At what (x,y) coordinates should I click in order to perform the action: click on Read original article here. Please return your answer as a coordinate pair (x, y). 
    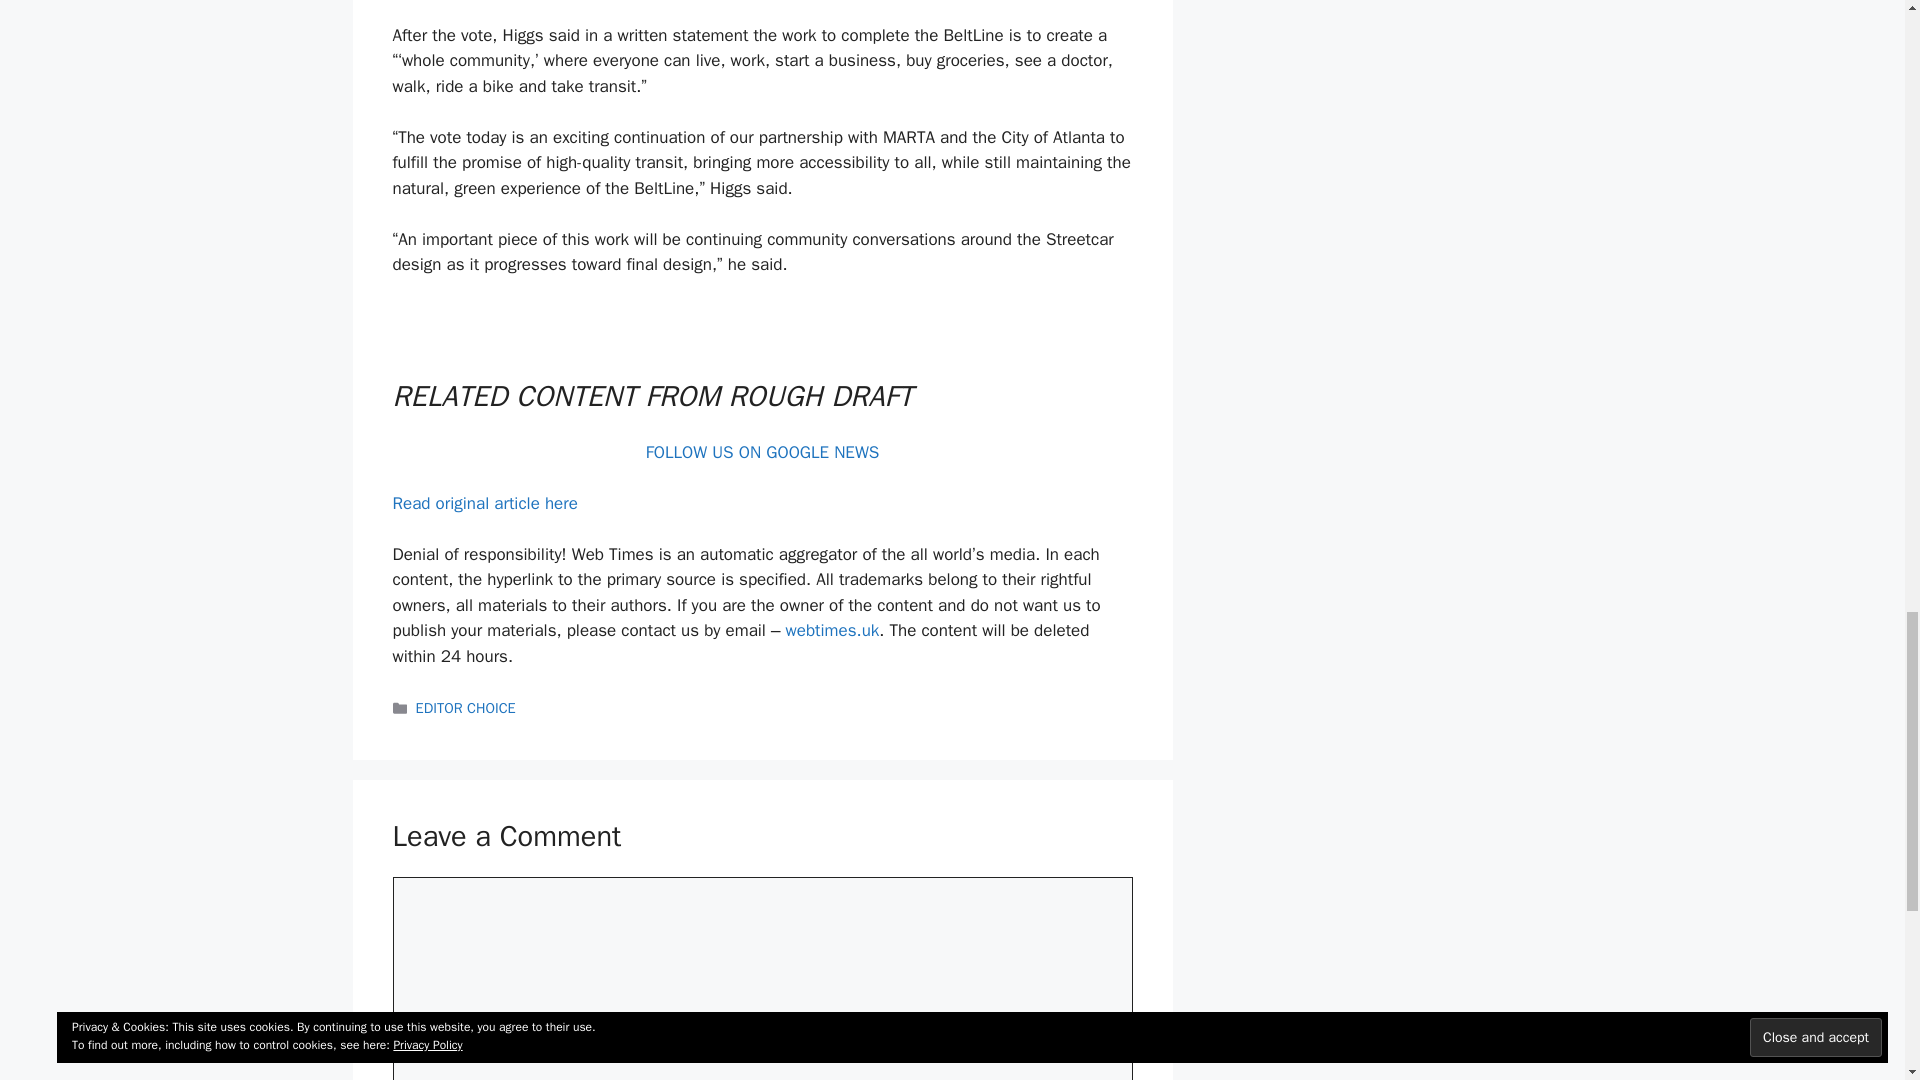
    Looking at the image, I should click on (484, 503).